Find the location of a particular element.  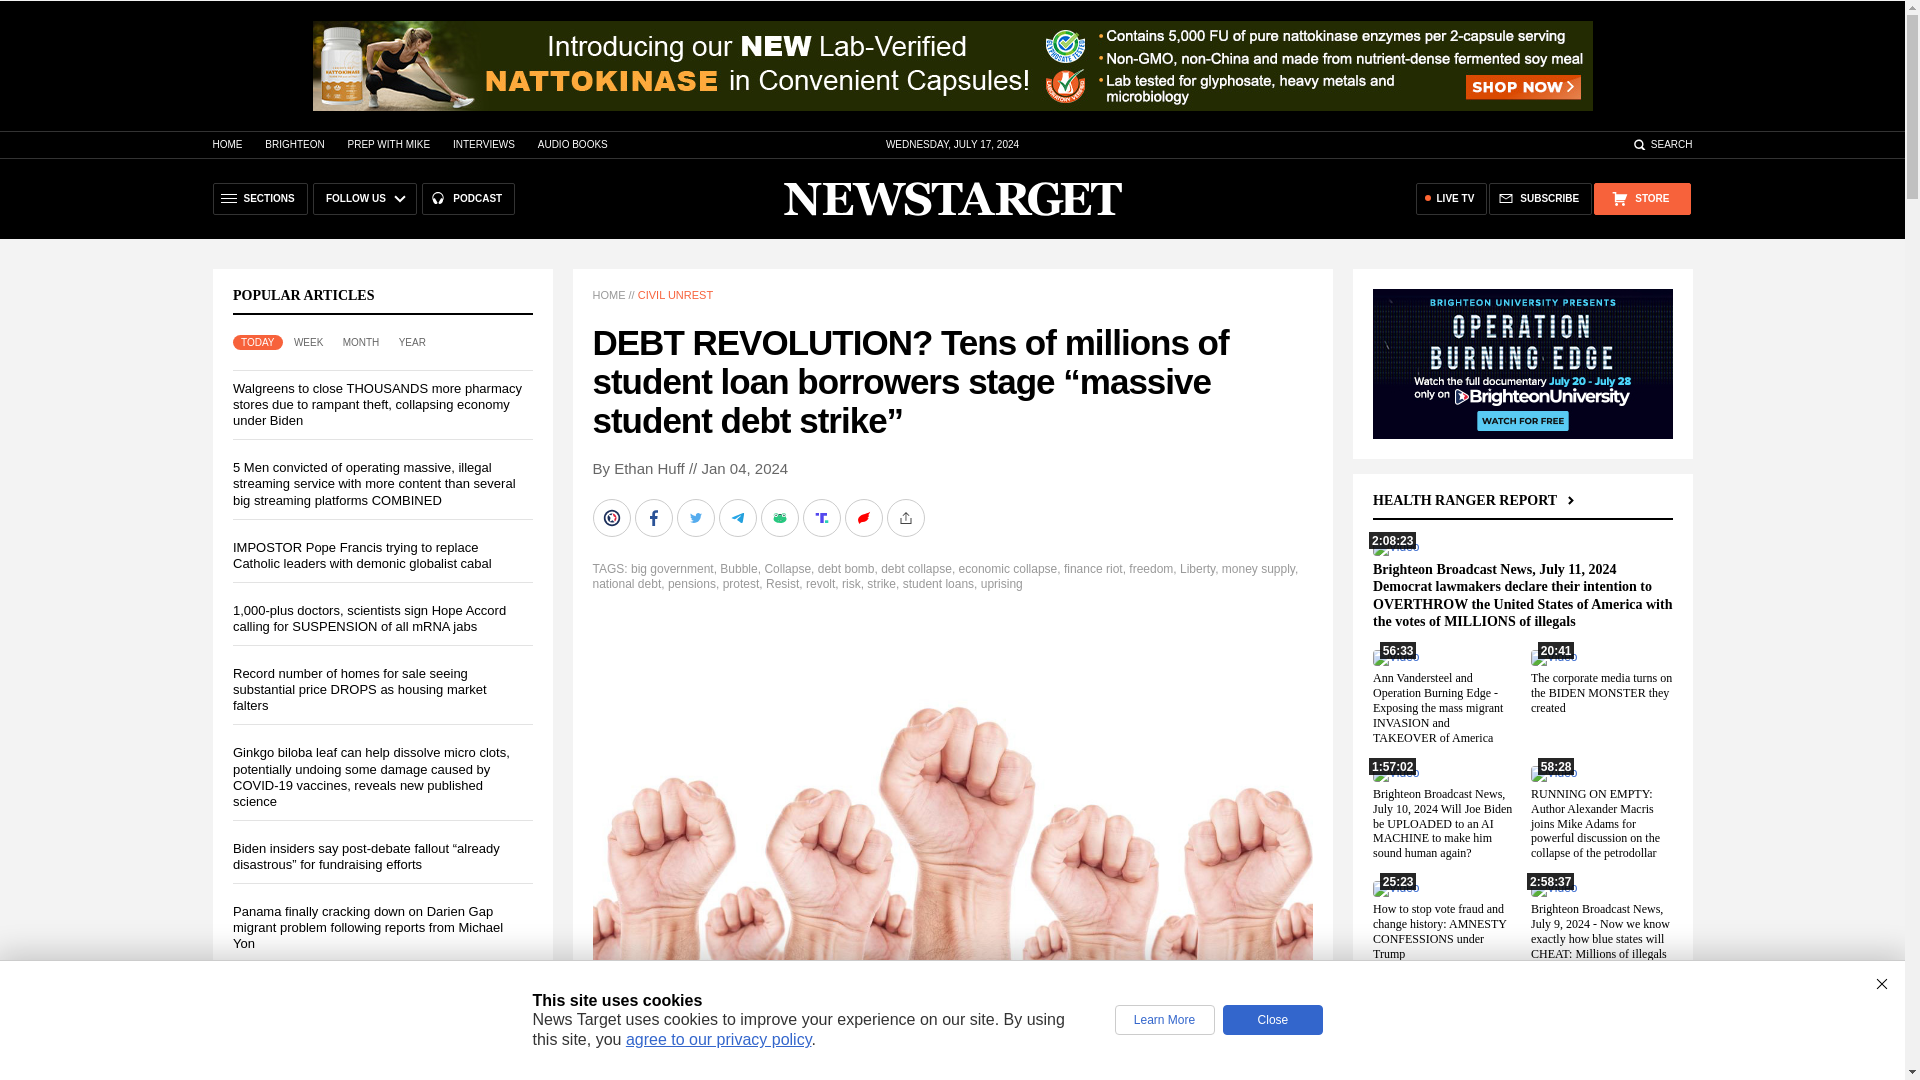

Share on Gettr is located at coordinates (864, 517).